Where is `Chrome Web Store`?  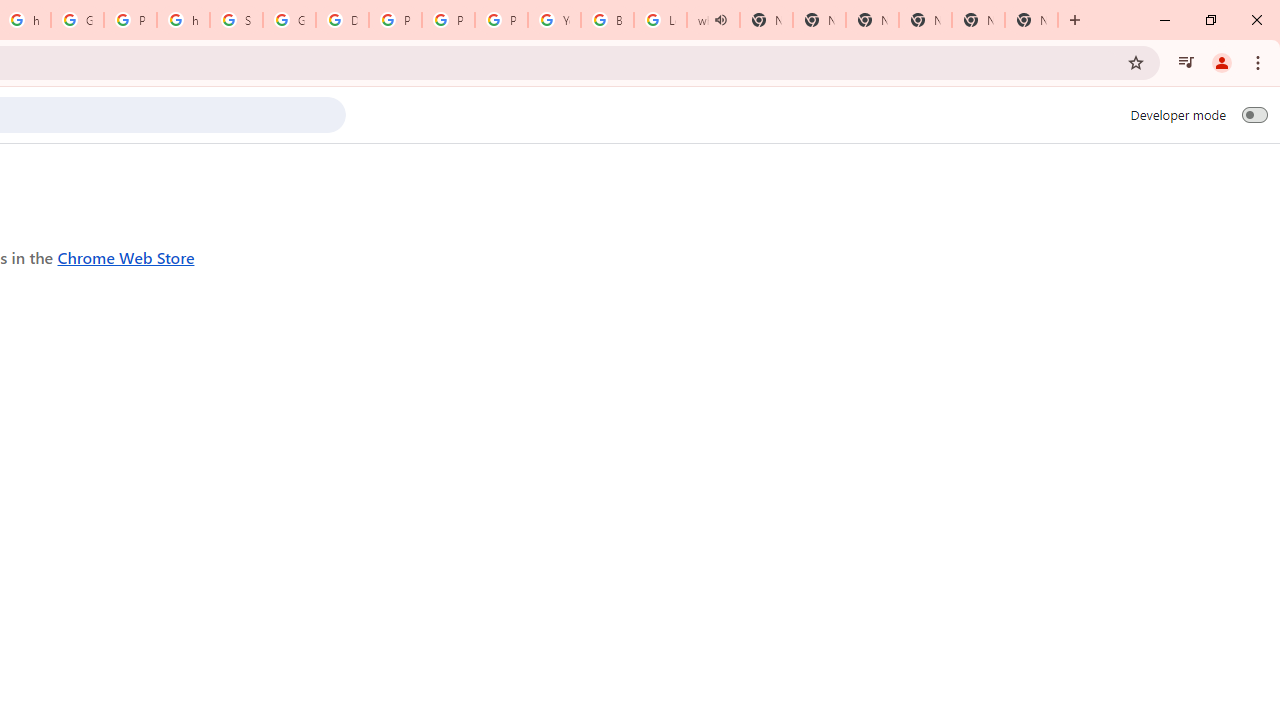
Chrome Web Store is located at coordinates (126, 256).